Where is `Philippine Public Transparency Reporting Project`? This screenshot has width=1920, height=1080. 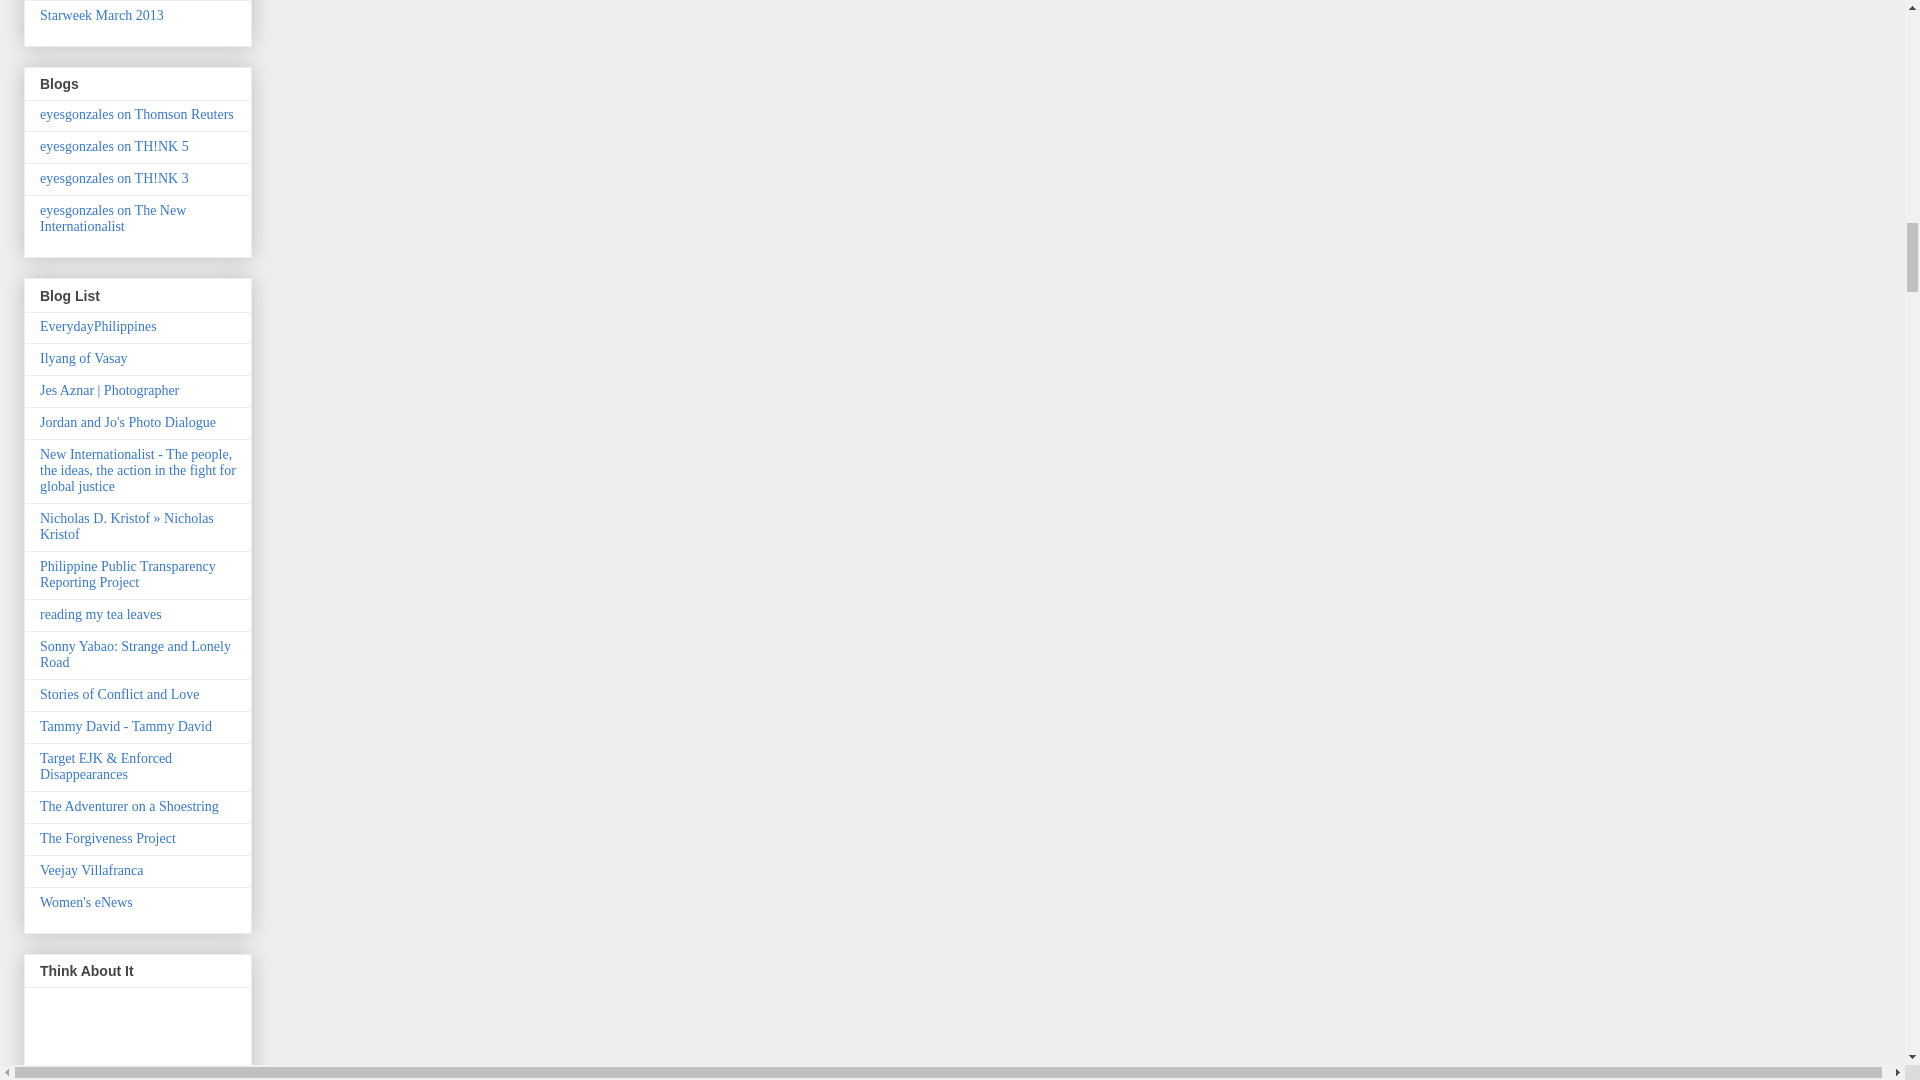 Philippine Public Transparency Reporting Project is located at coordinates (128, 574).